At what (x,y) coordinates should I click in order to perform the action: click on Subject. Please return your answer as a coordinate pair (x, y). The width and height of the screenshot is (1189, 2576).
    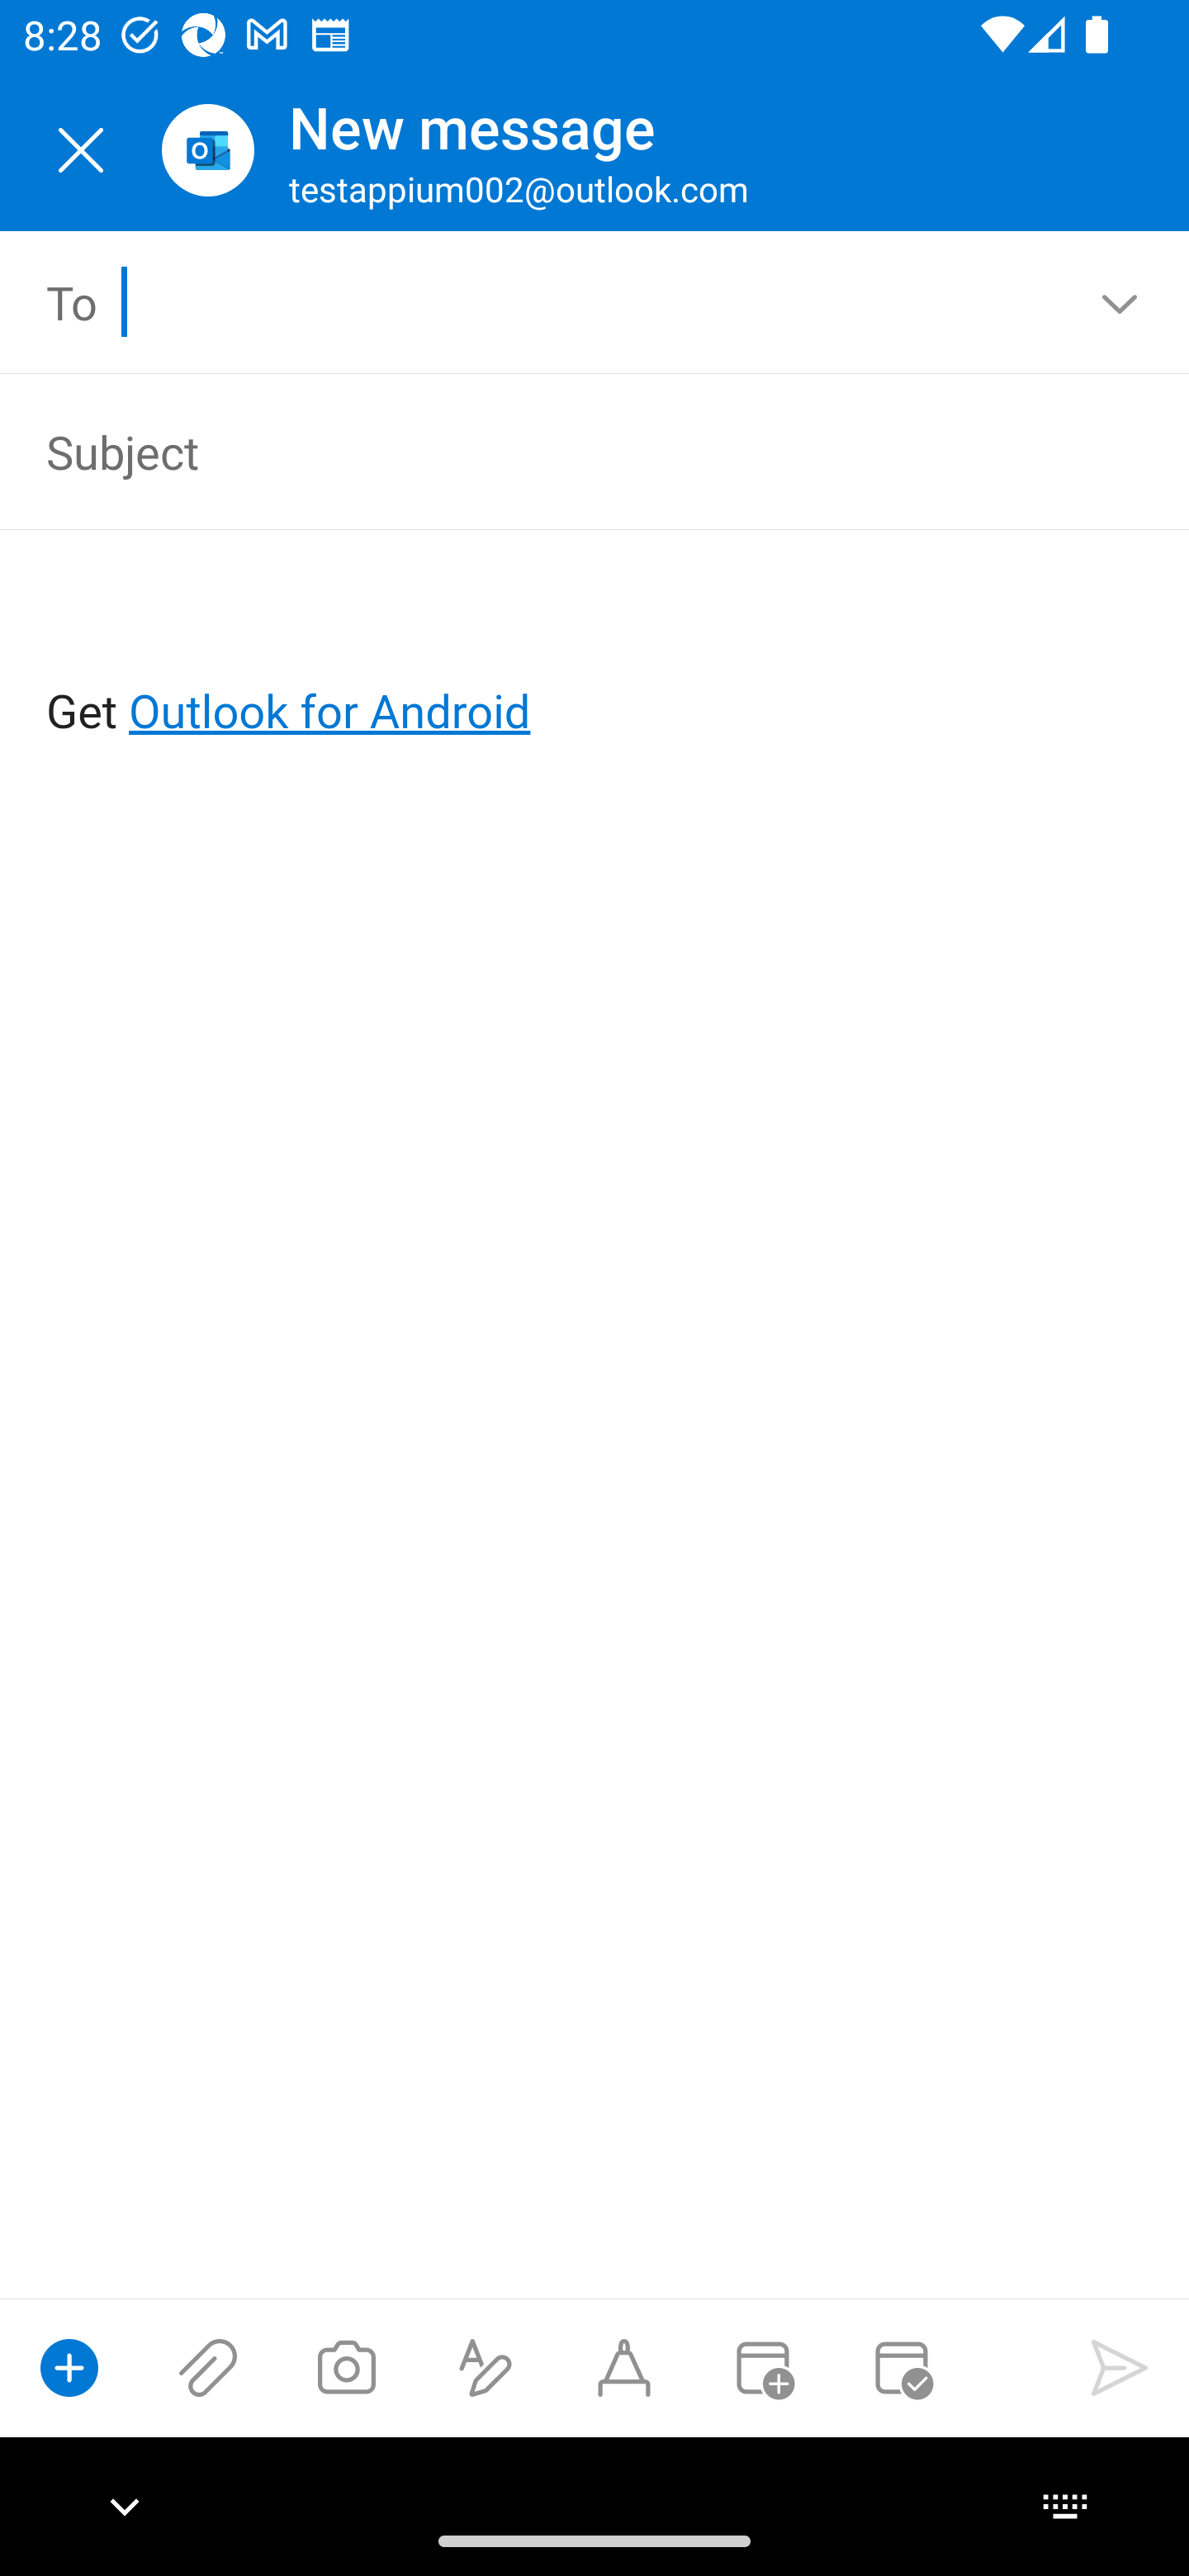
    Looking at the image, I should click on (548, 451).